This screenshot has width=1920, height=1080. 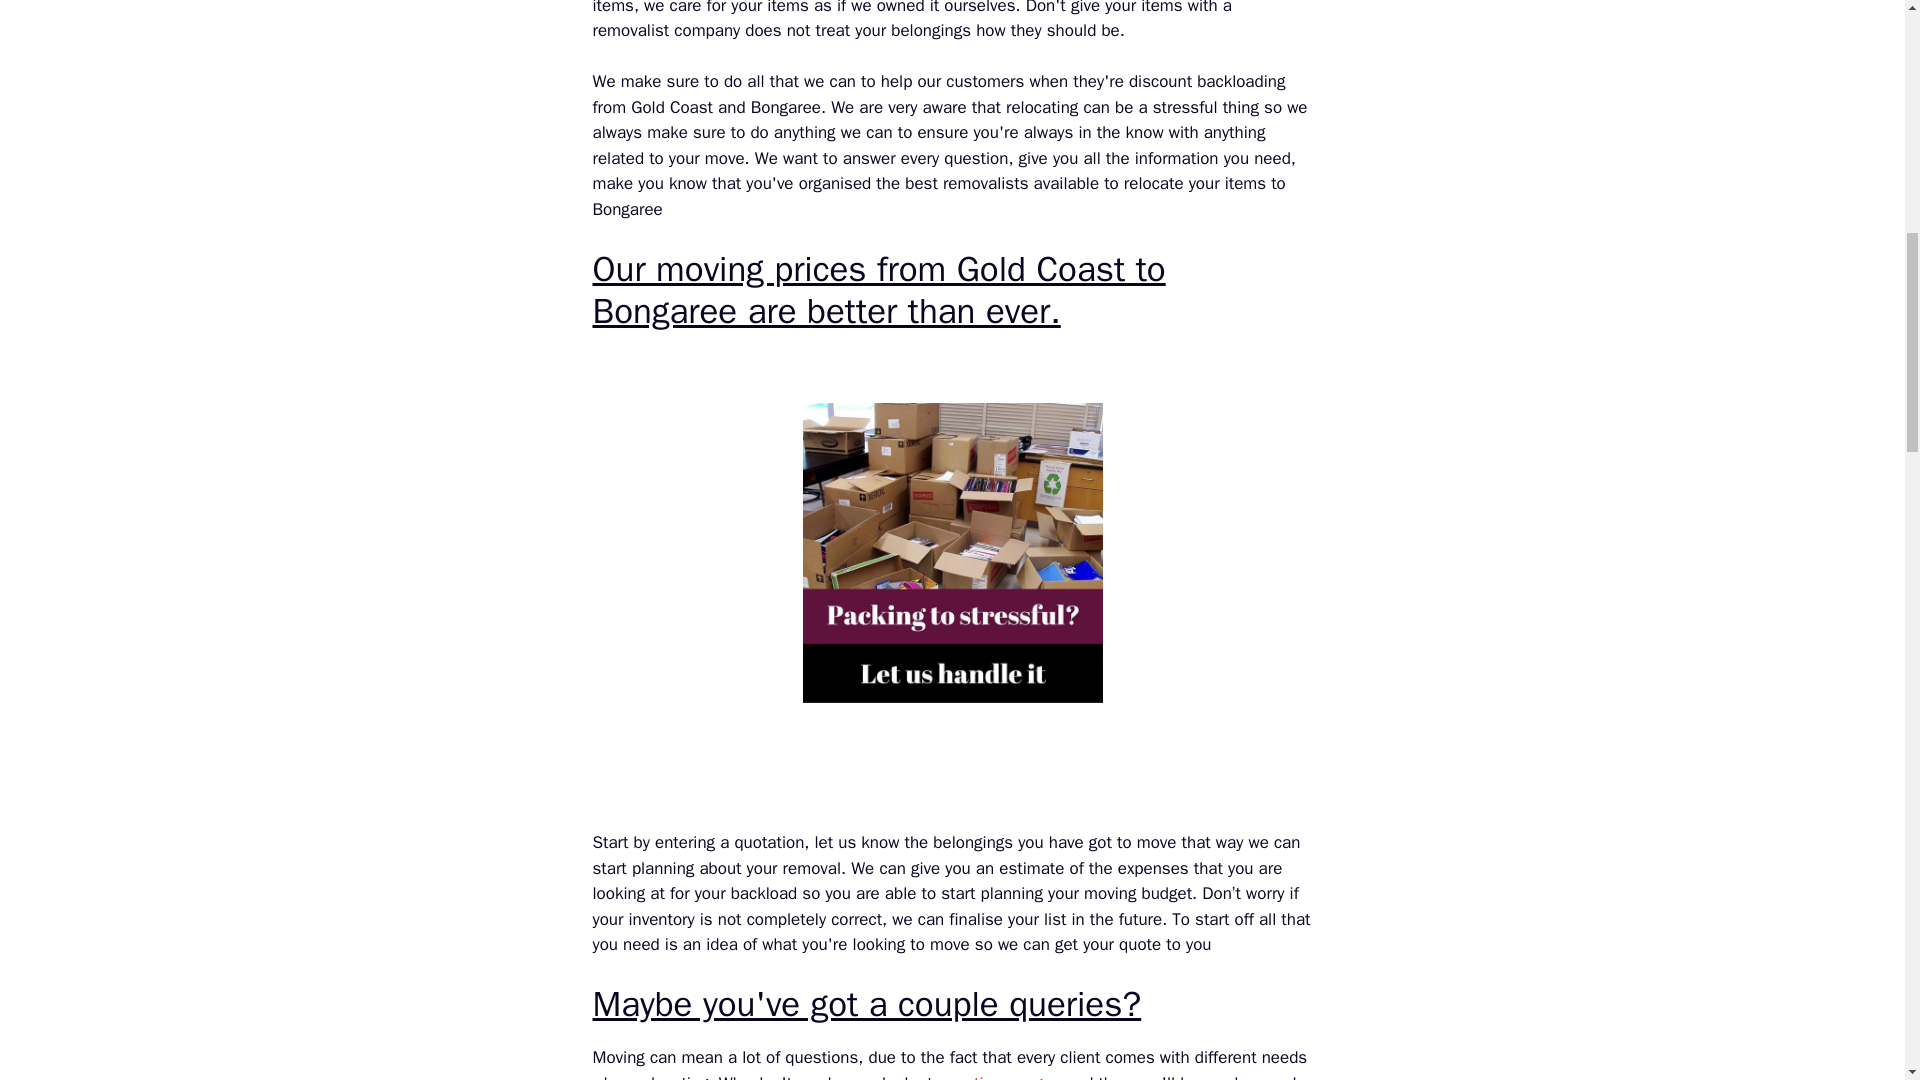 I want to click on Scroll back to top, so click(x=1855, y=949).